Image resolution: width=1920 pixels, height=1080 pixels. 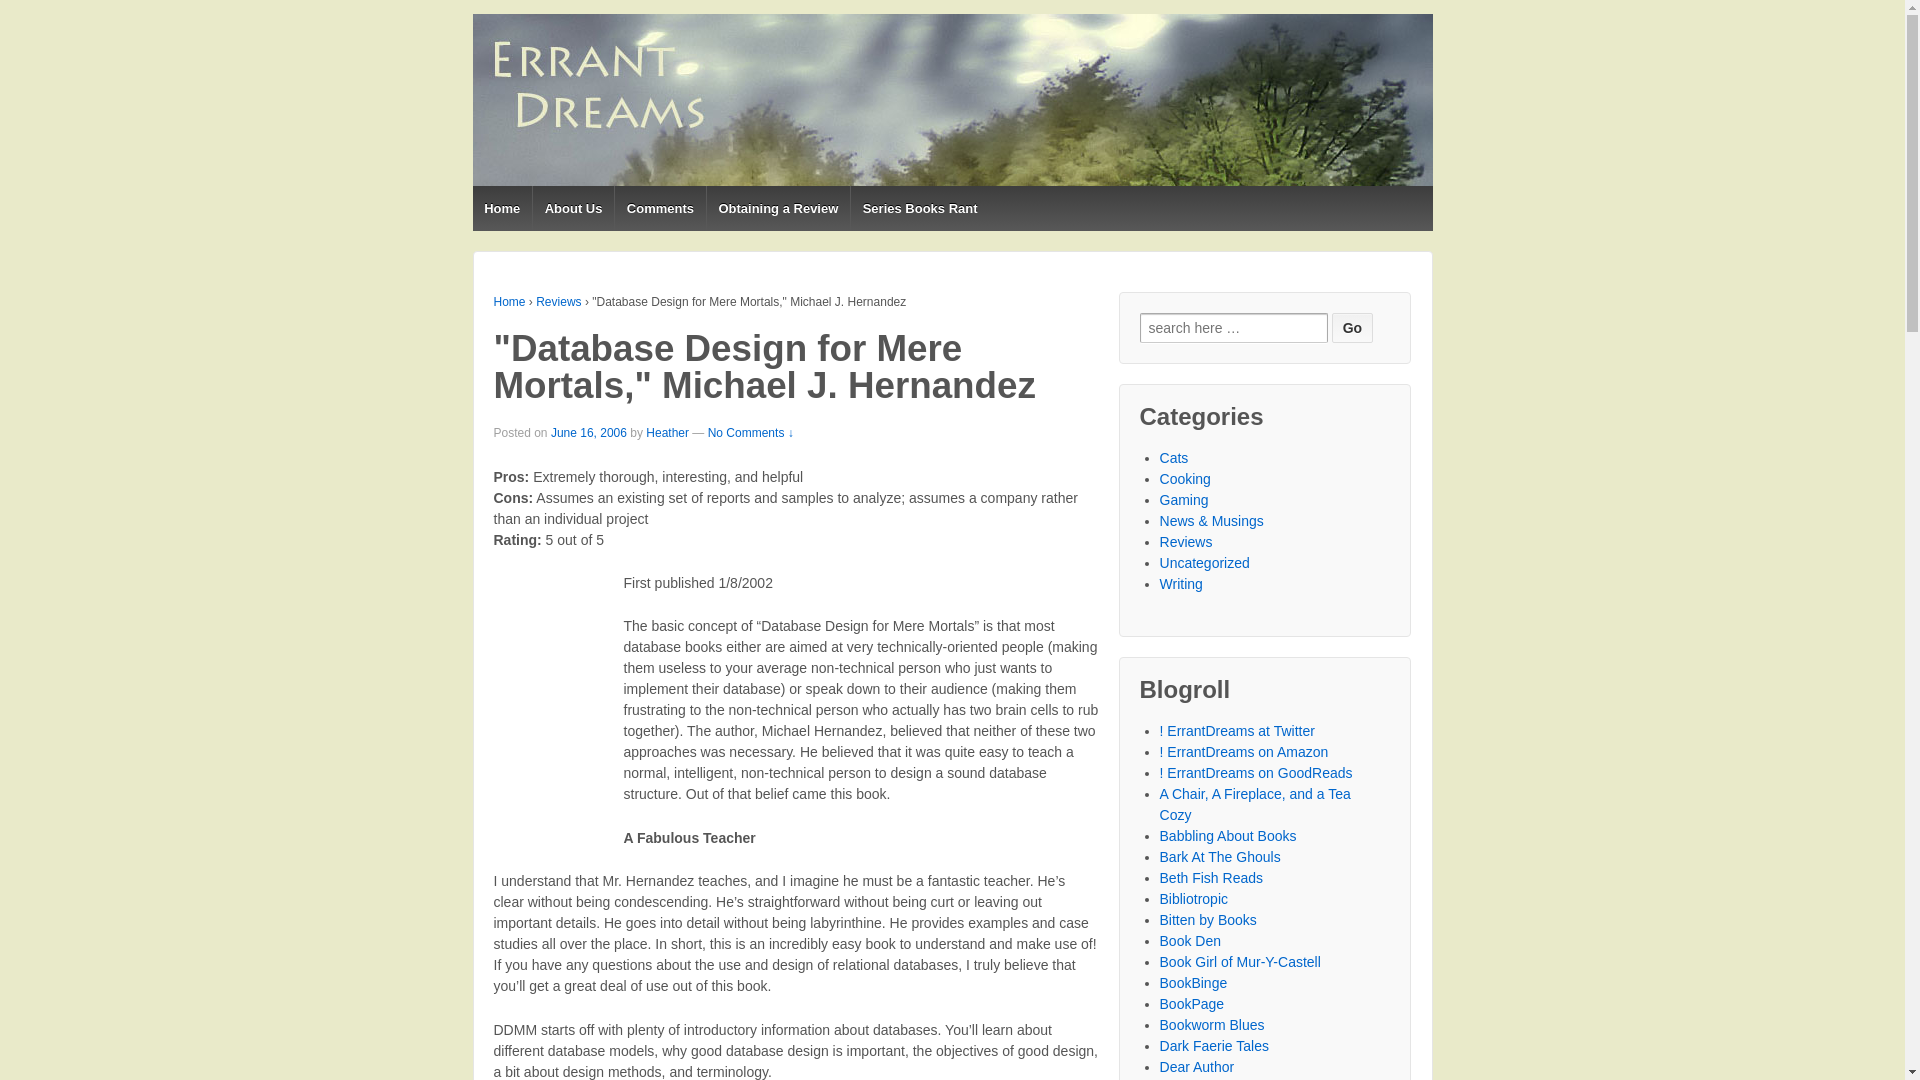 What do you see at coordinates (1194, 983) in the screenshot?
I see `Romance Reviews` at bounding box center [1194, 983].